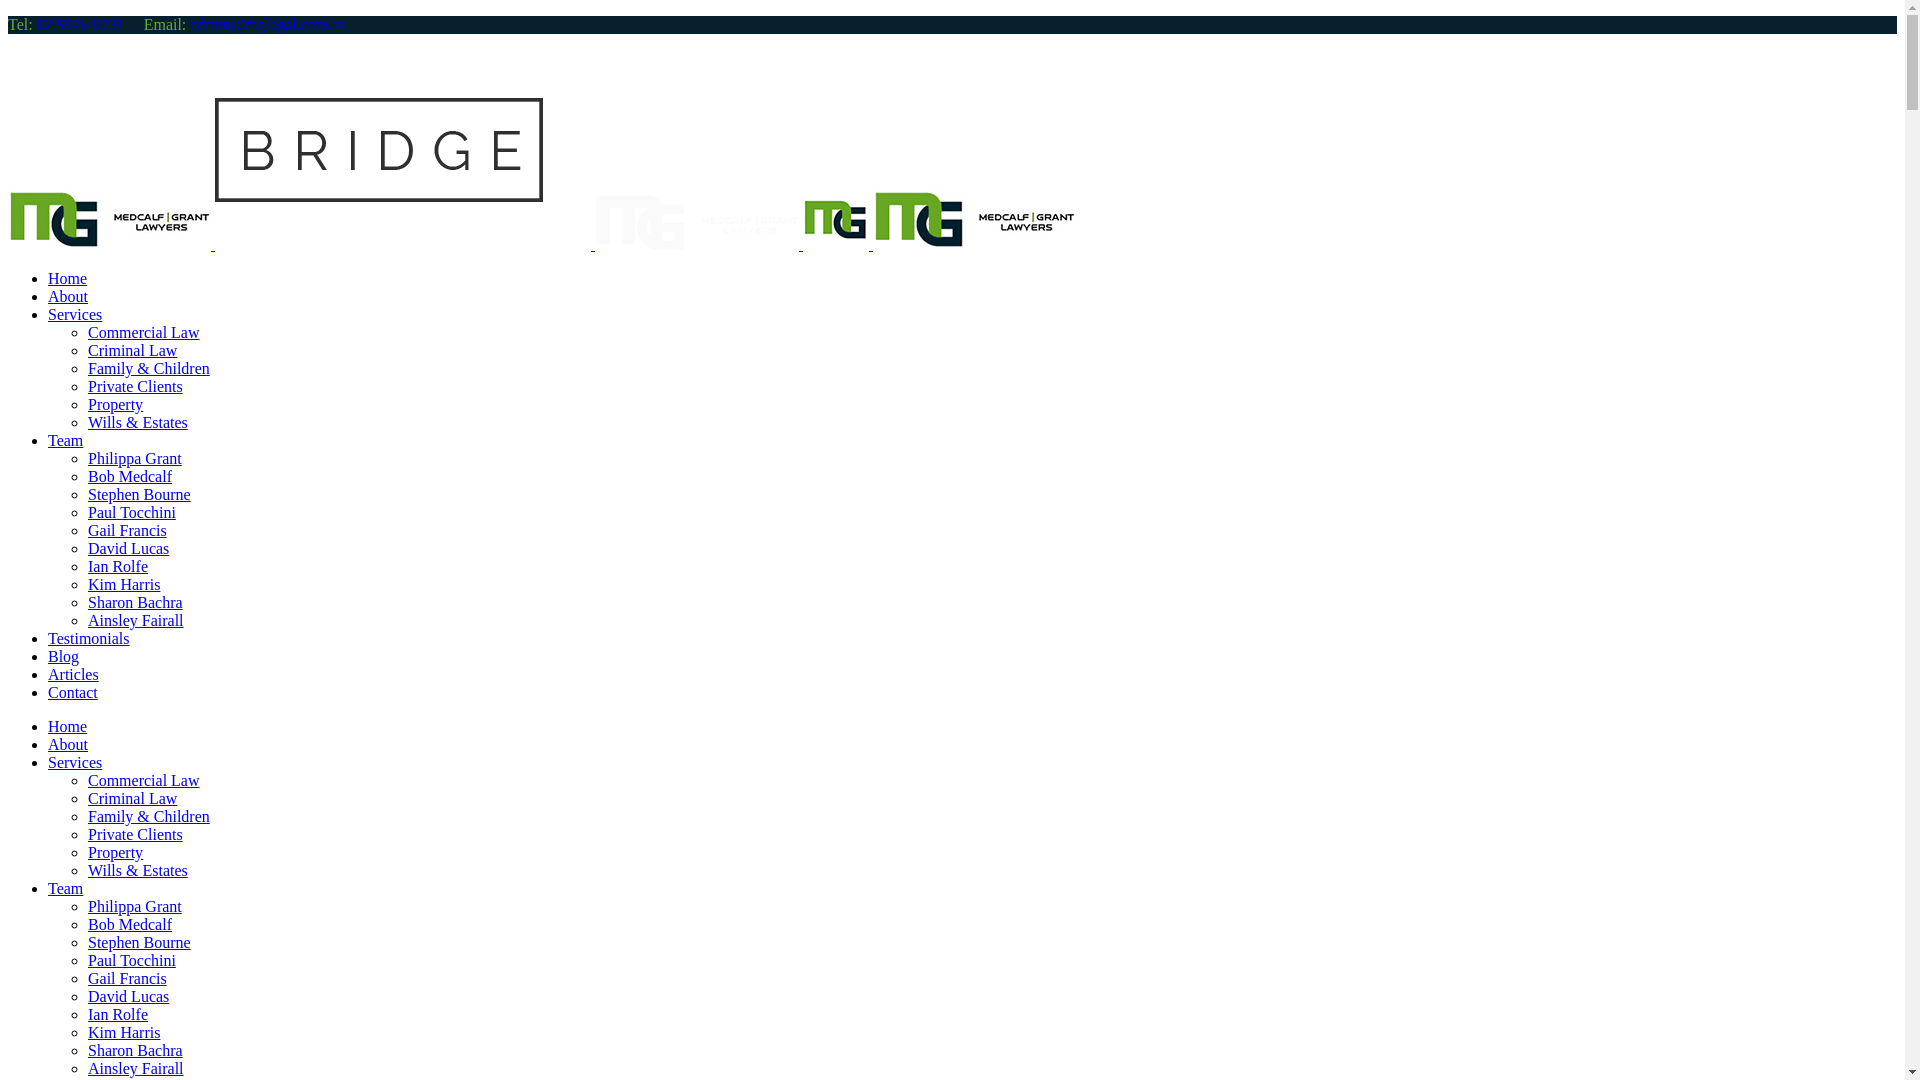  Describe the element at coordinates (68, 744) in the screenshot. I see `About` at that location.